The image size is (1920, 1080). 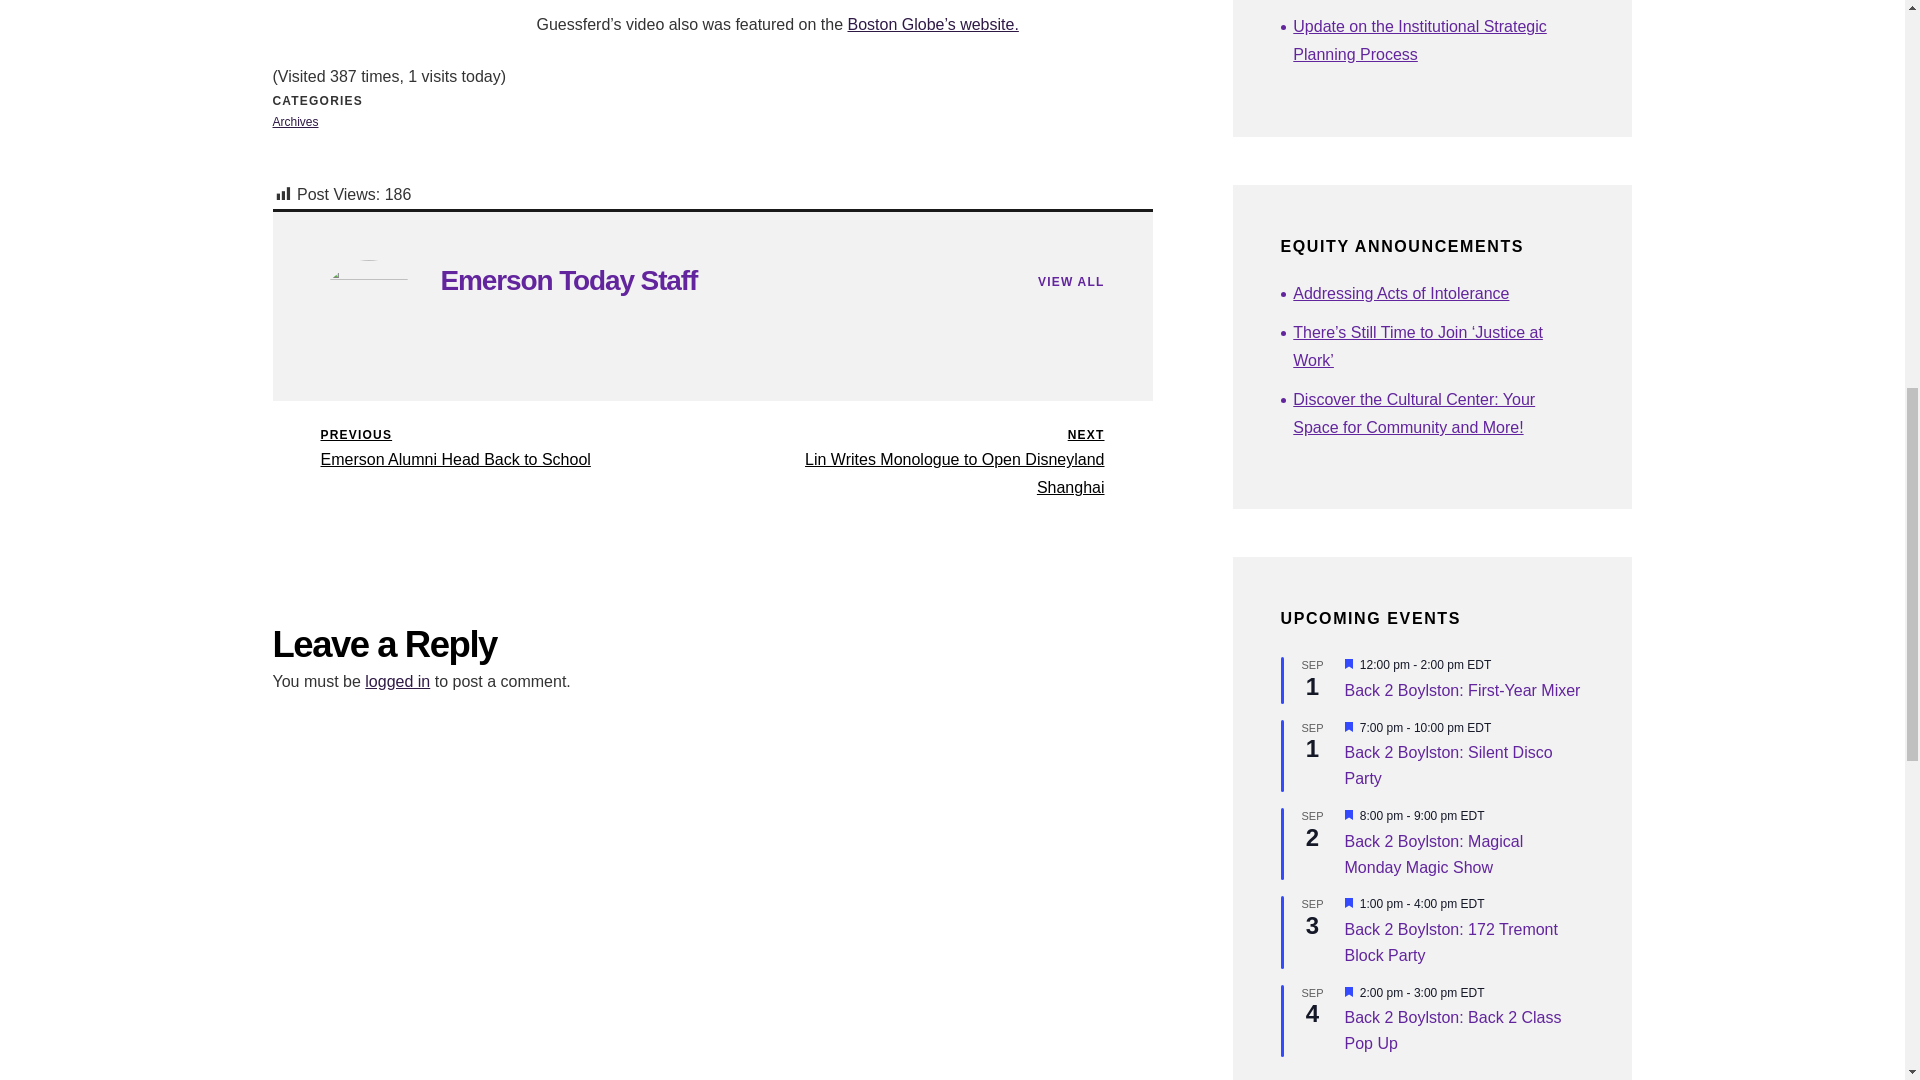 I want to click on Back 2 Boylston: First-Year Mixer, so click(x=568, y=280).